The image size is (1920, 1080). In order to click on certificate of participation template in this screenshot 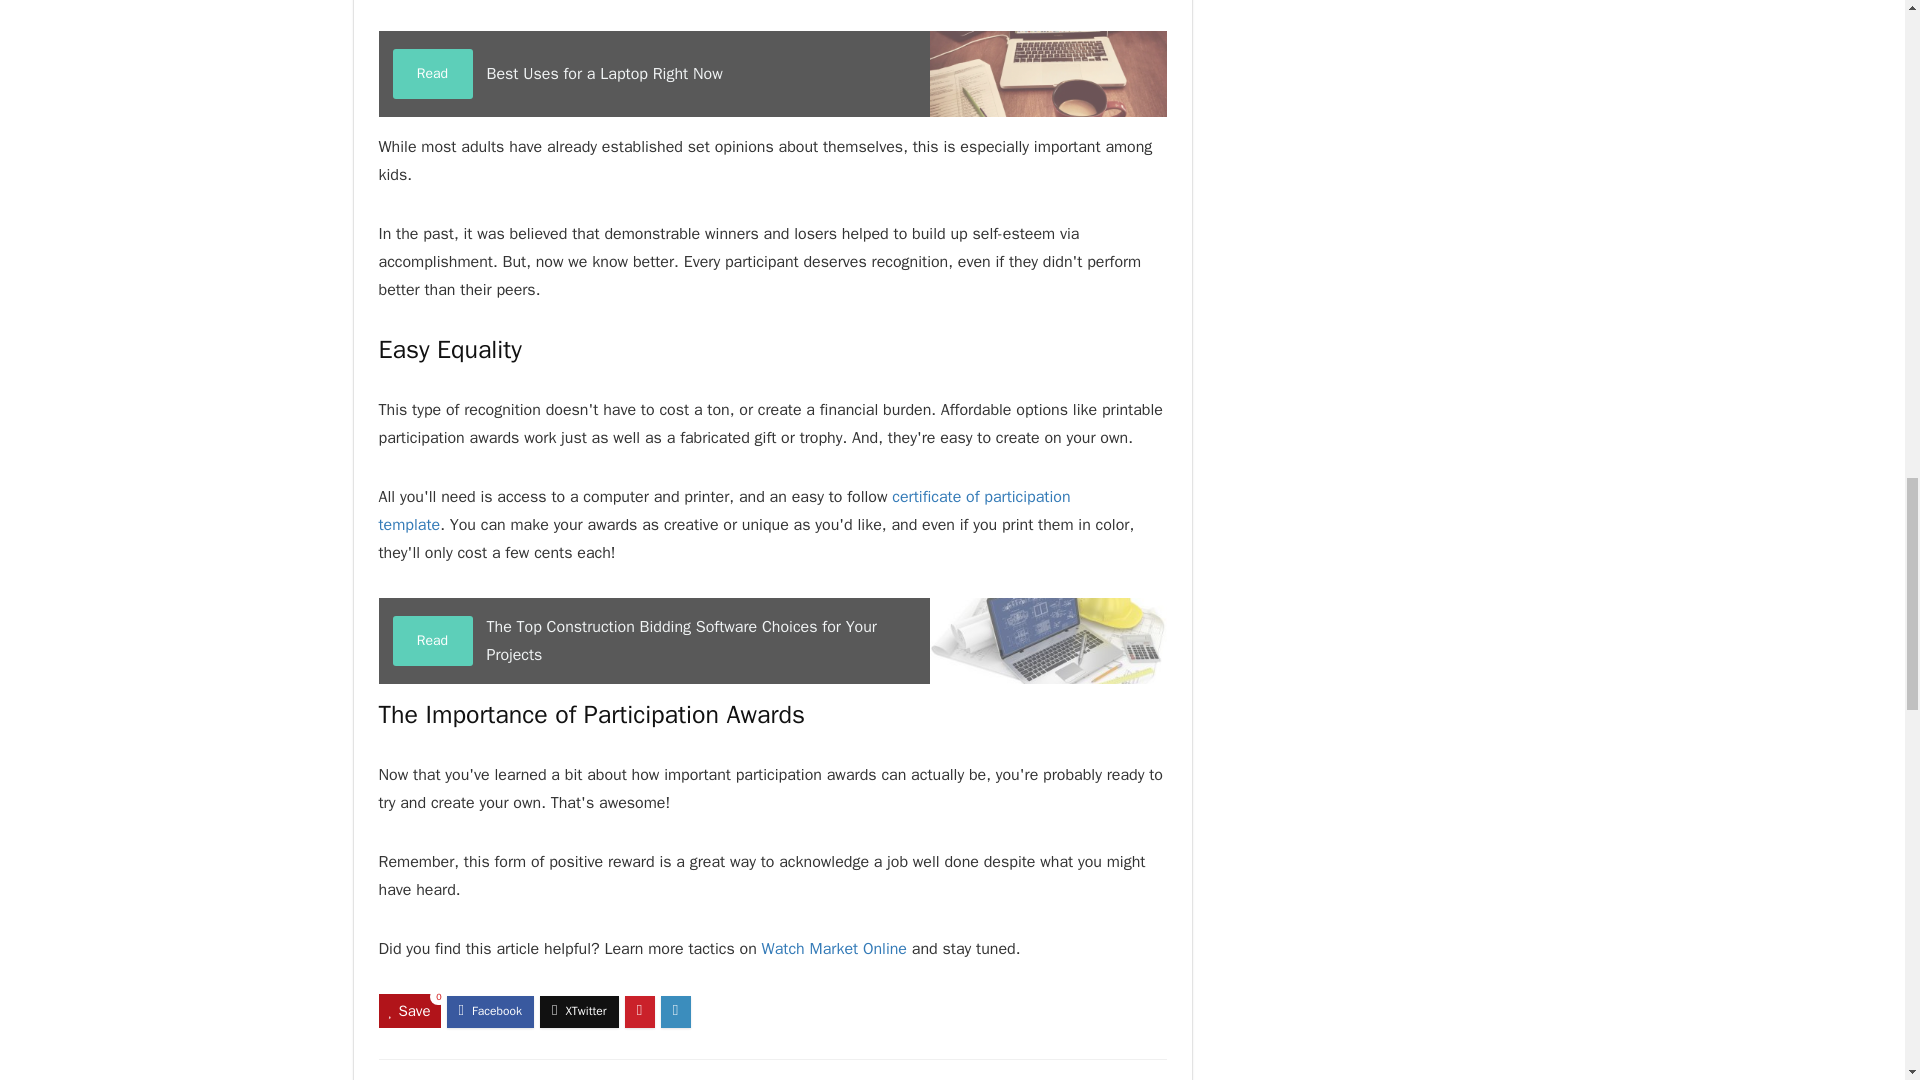, I will do `click(724, 510)`.